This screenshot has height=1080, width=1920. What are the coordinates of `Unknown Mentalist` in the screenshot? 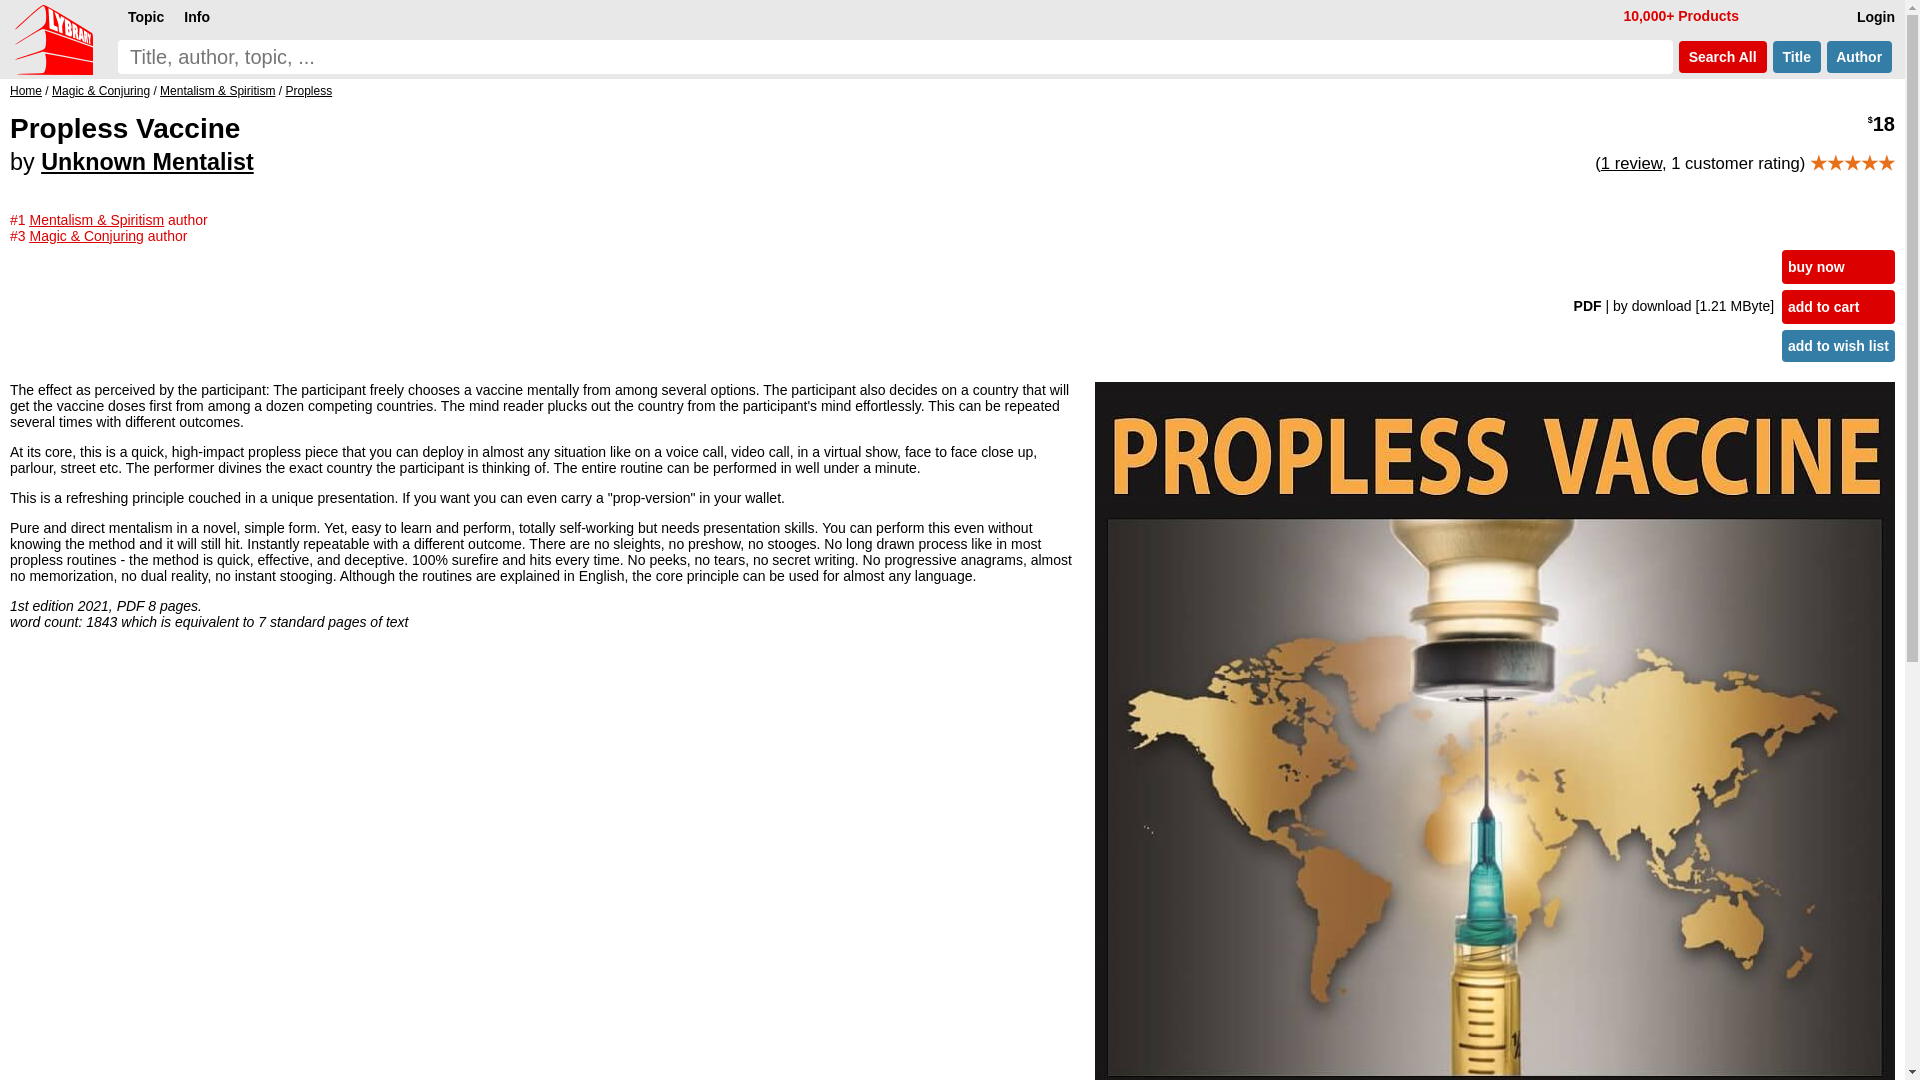 It's located at (146, 162).